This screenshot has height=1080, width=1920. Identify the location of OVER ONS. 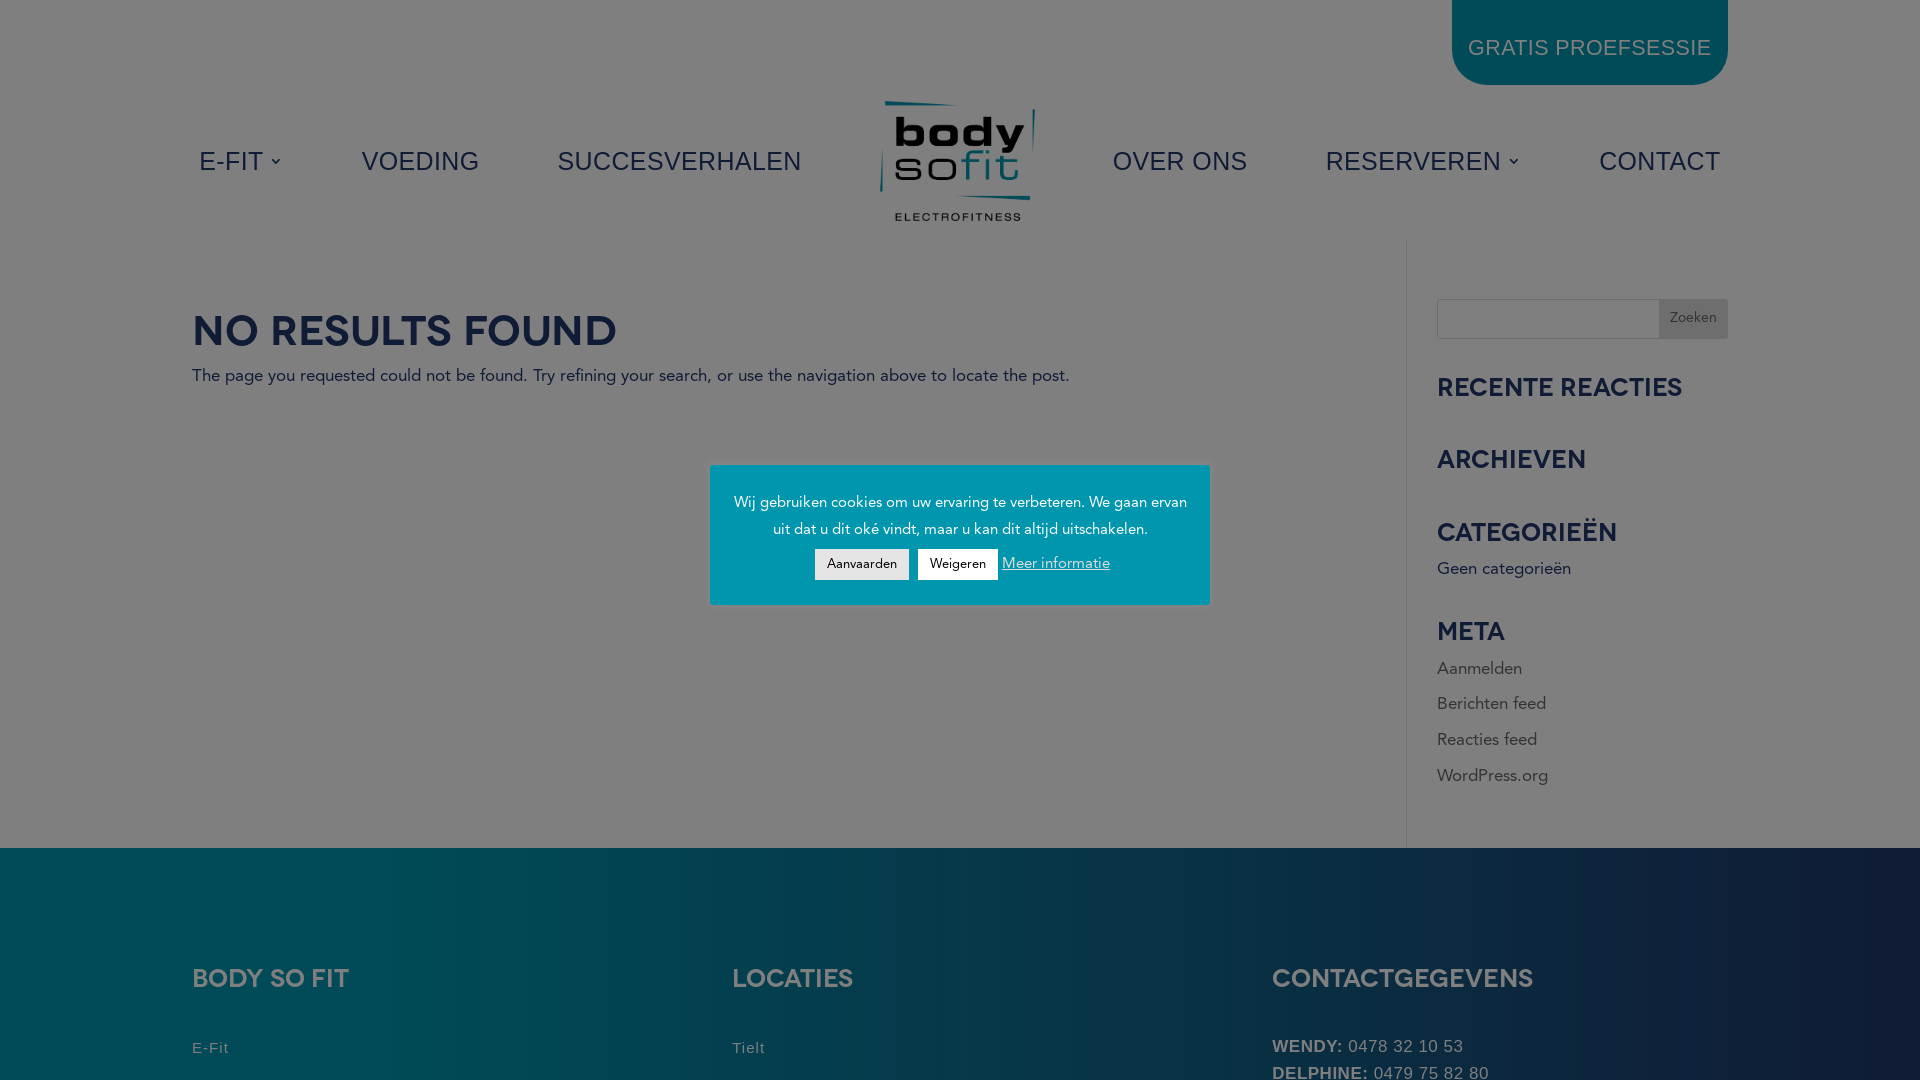
(1180, 161).